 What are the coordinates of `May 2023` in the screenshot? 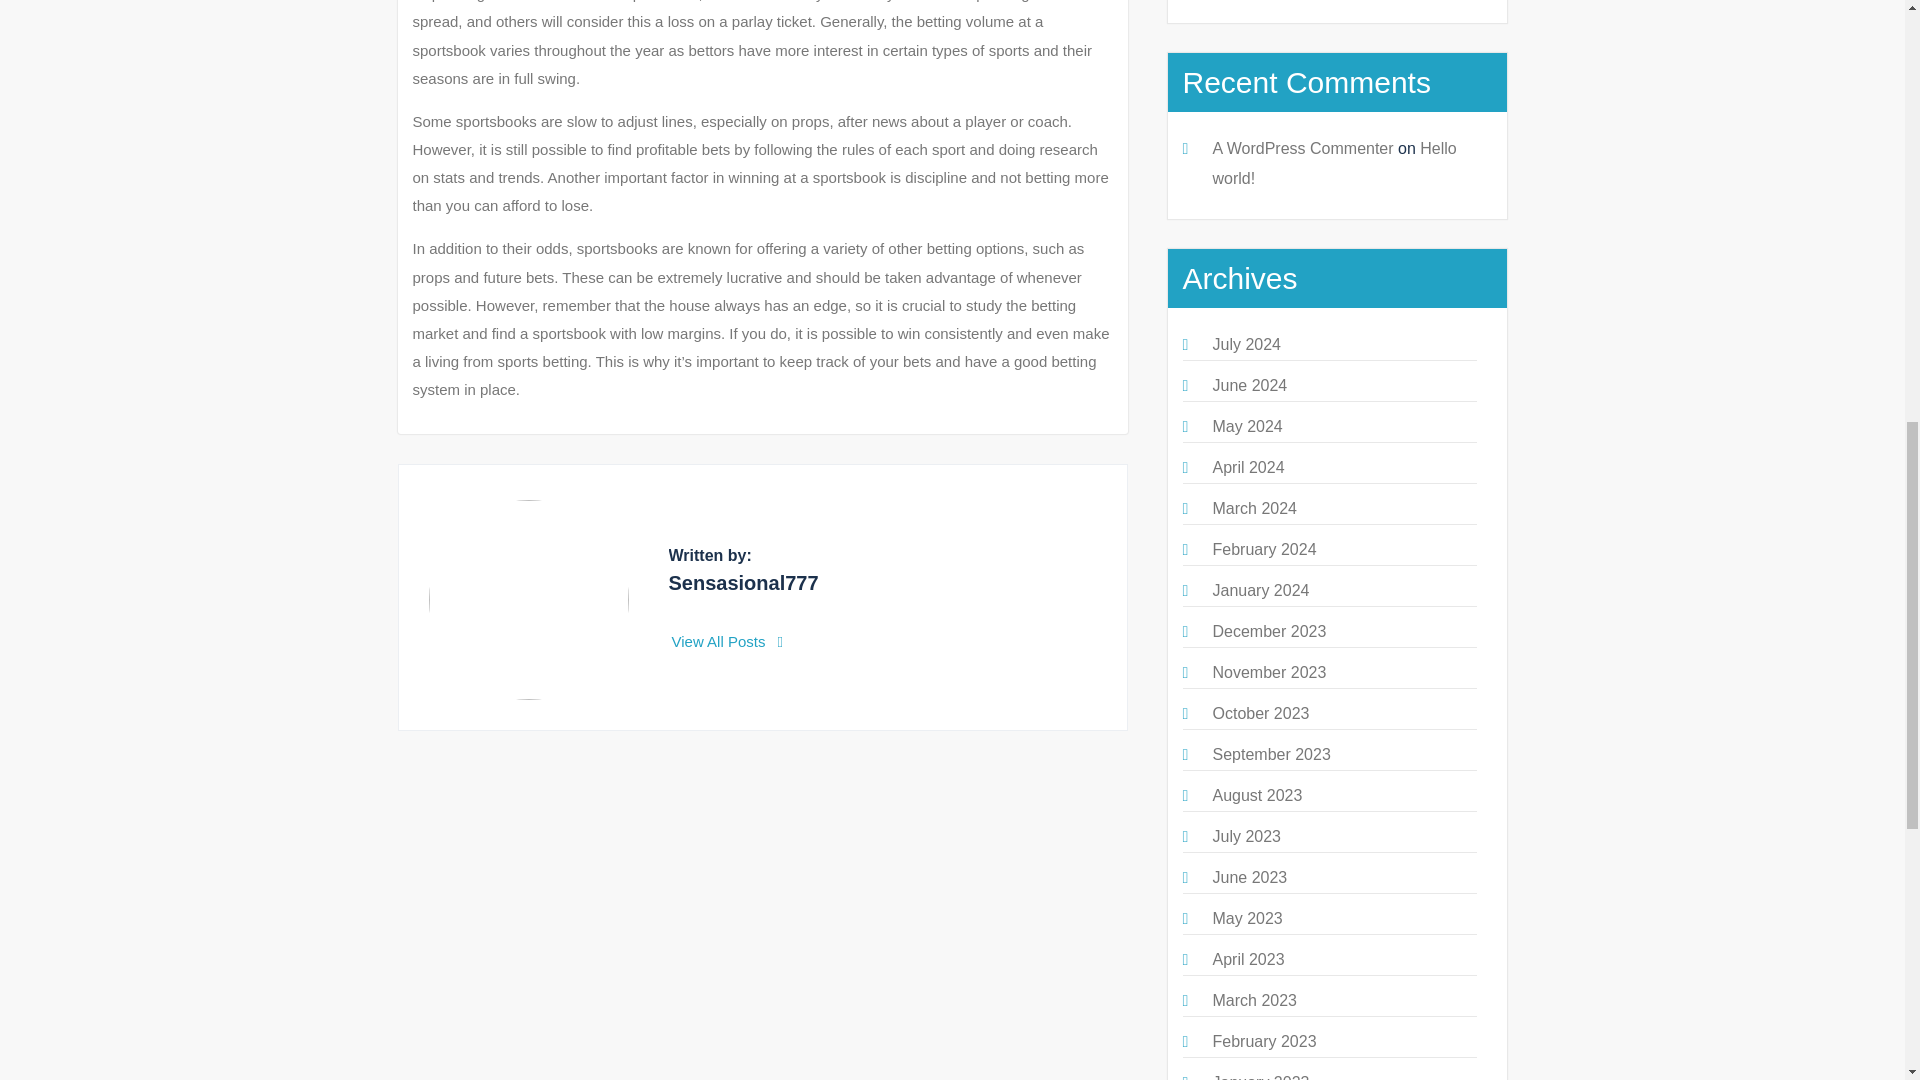 It's located at (1246, 918).